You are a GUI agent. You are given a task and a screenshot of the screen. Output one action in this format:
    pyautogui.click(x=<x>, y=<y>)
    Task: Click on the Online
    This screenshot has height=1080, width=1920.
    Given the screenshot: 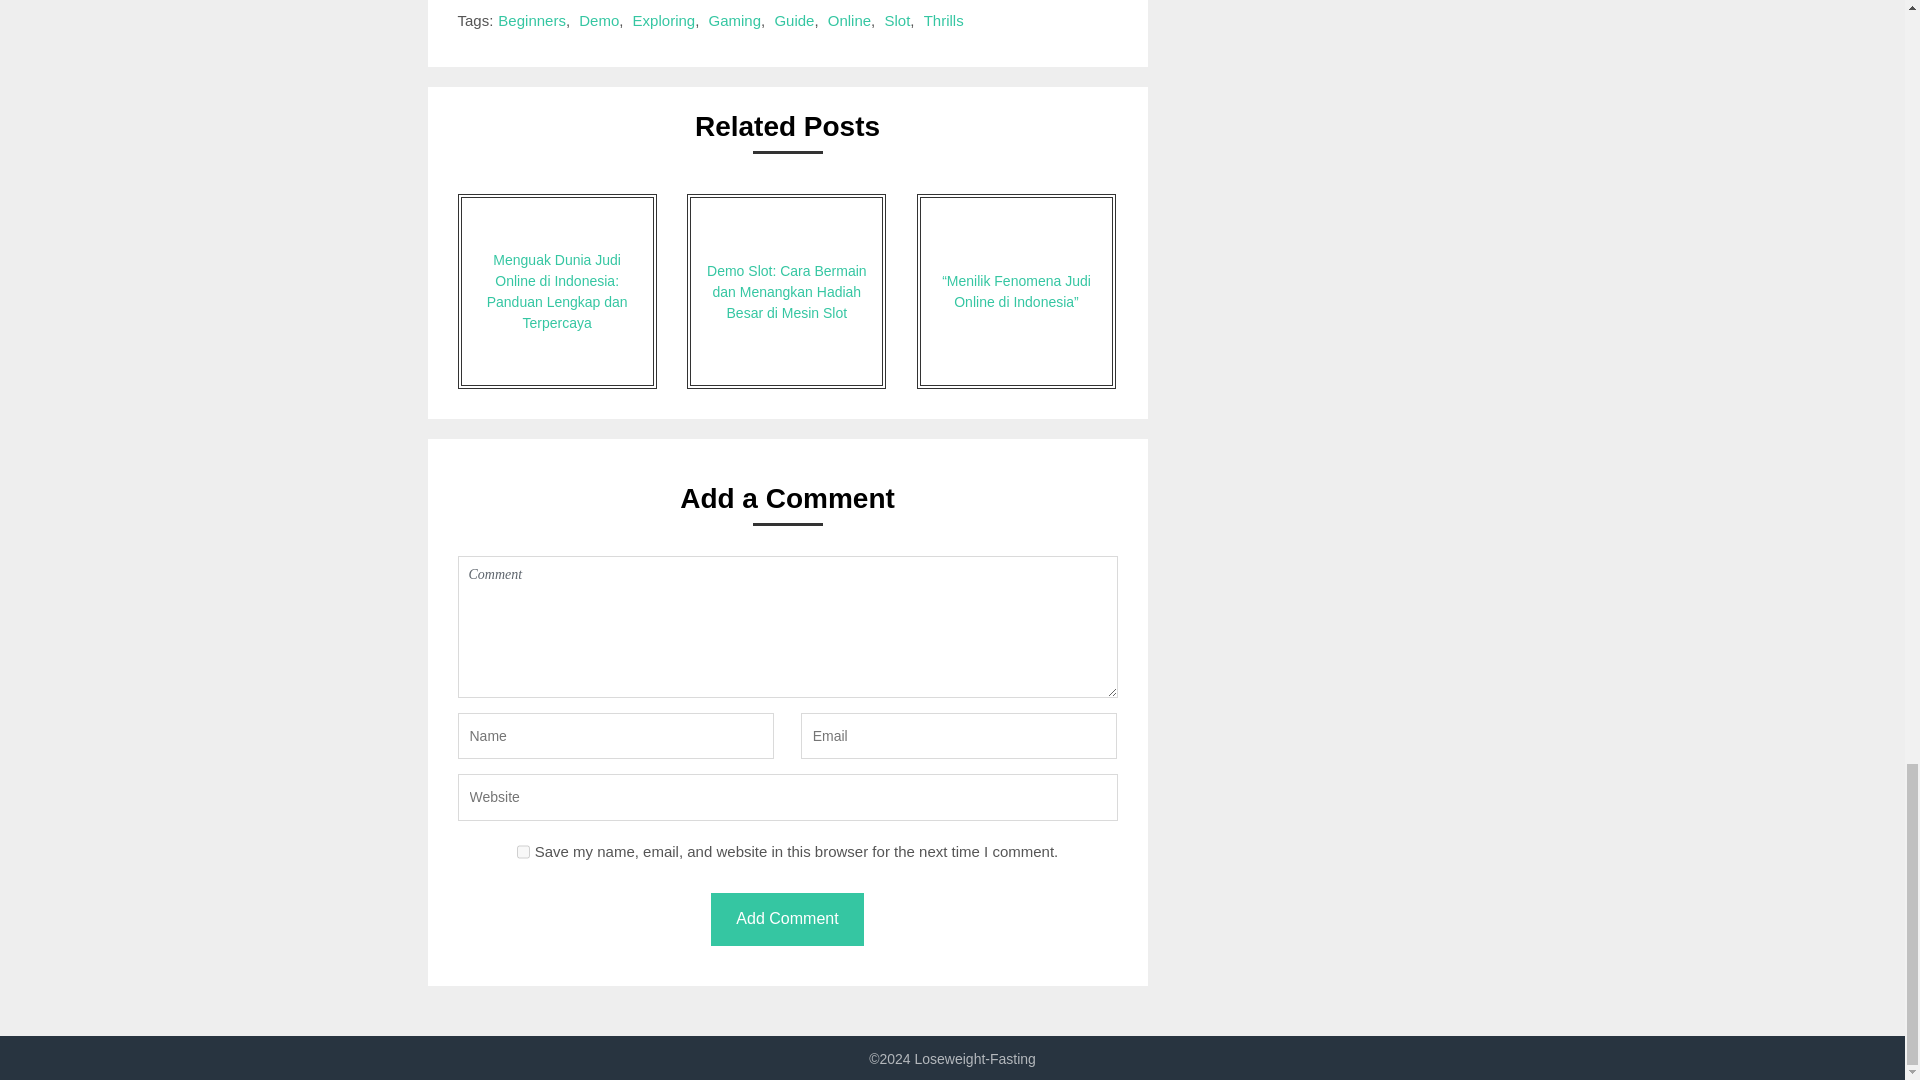 What is the action you would take?
    pyautogui.click(x=849, y=20)
    